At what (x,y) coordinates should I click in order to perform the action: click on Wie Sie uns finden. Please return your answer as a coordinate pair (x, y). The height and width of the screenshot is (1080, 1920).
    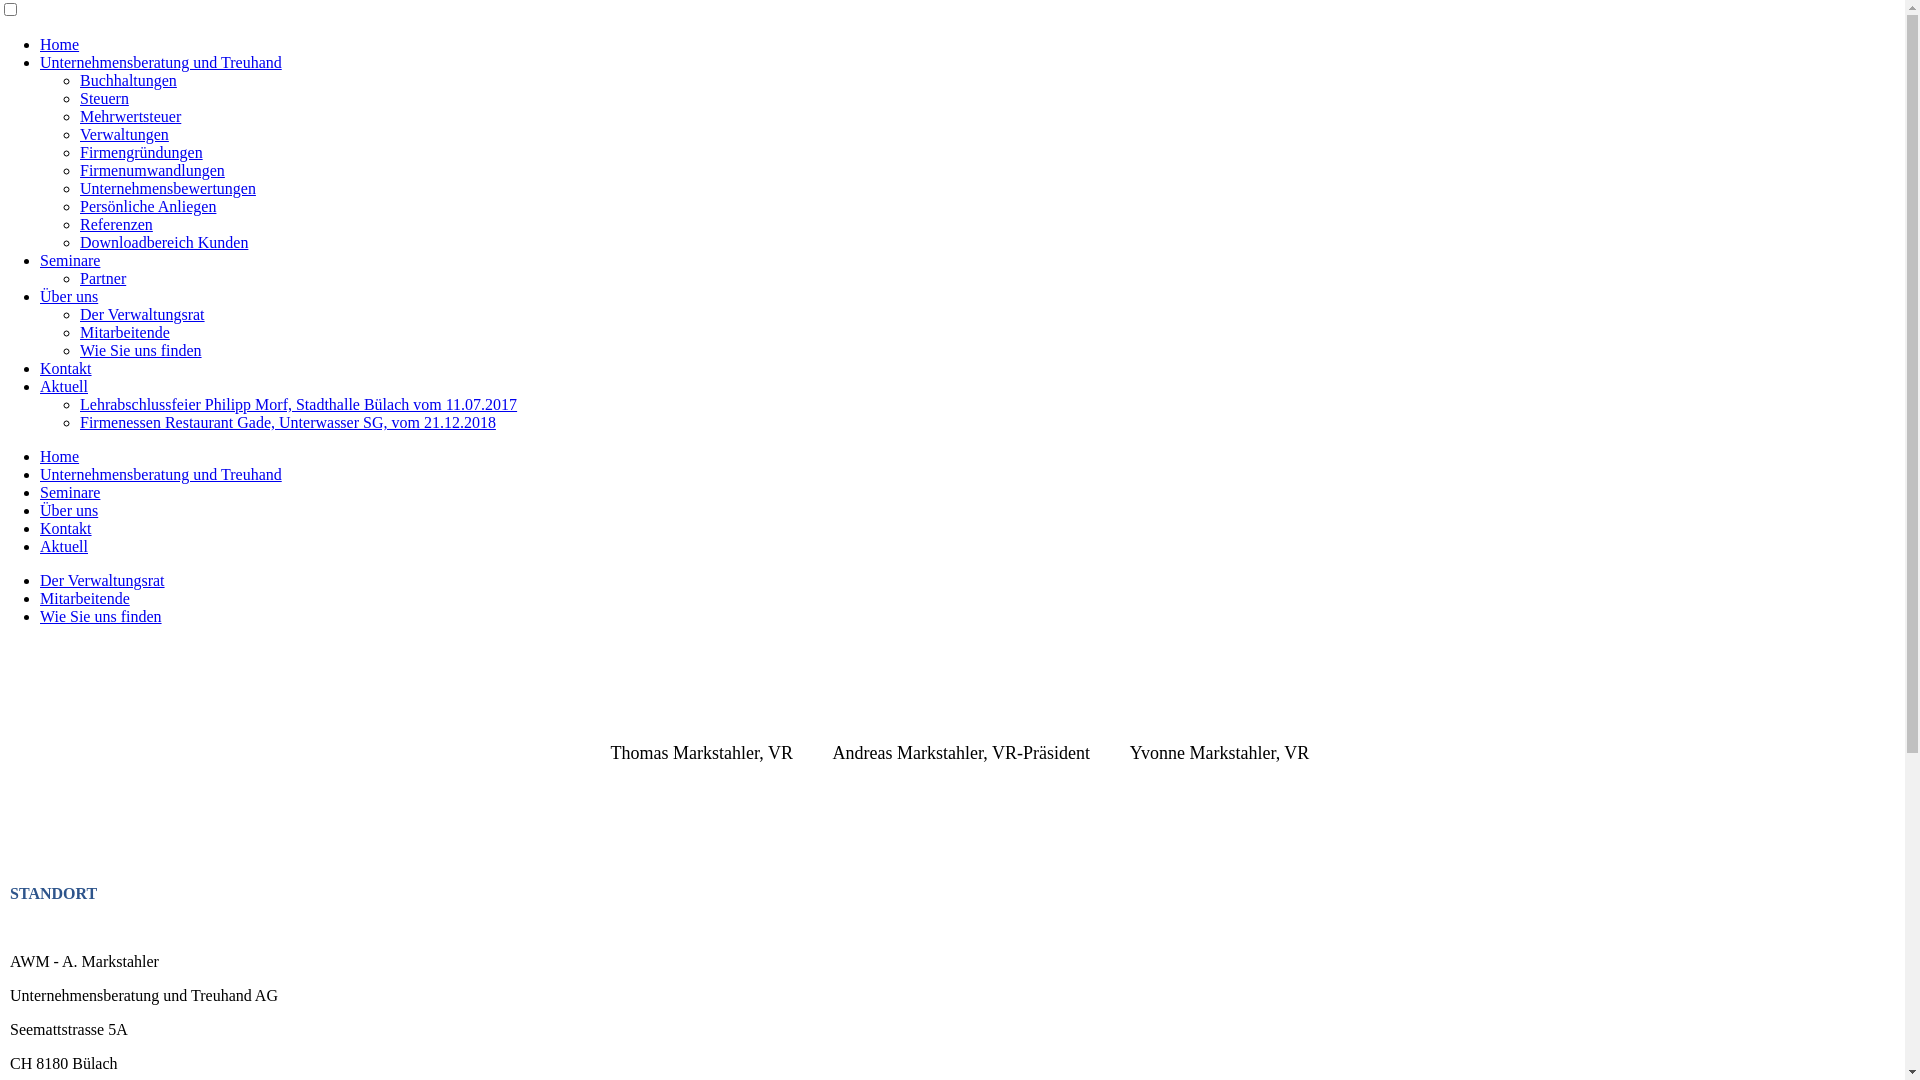
    Looking at the image, I should click on (101, 616).